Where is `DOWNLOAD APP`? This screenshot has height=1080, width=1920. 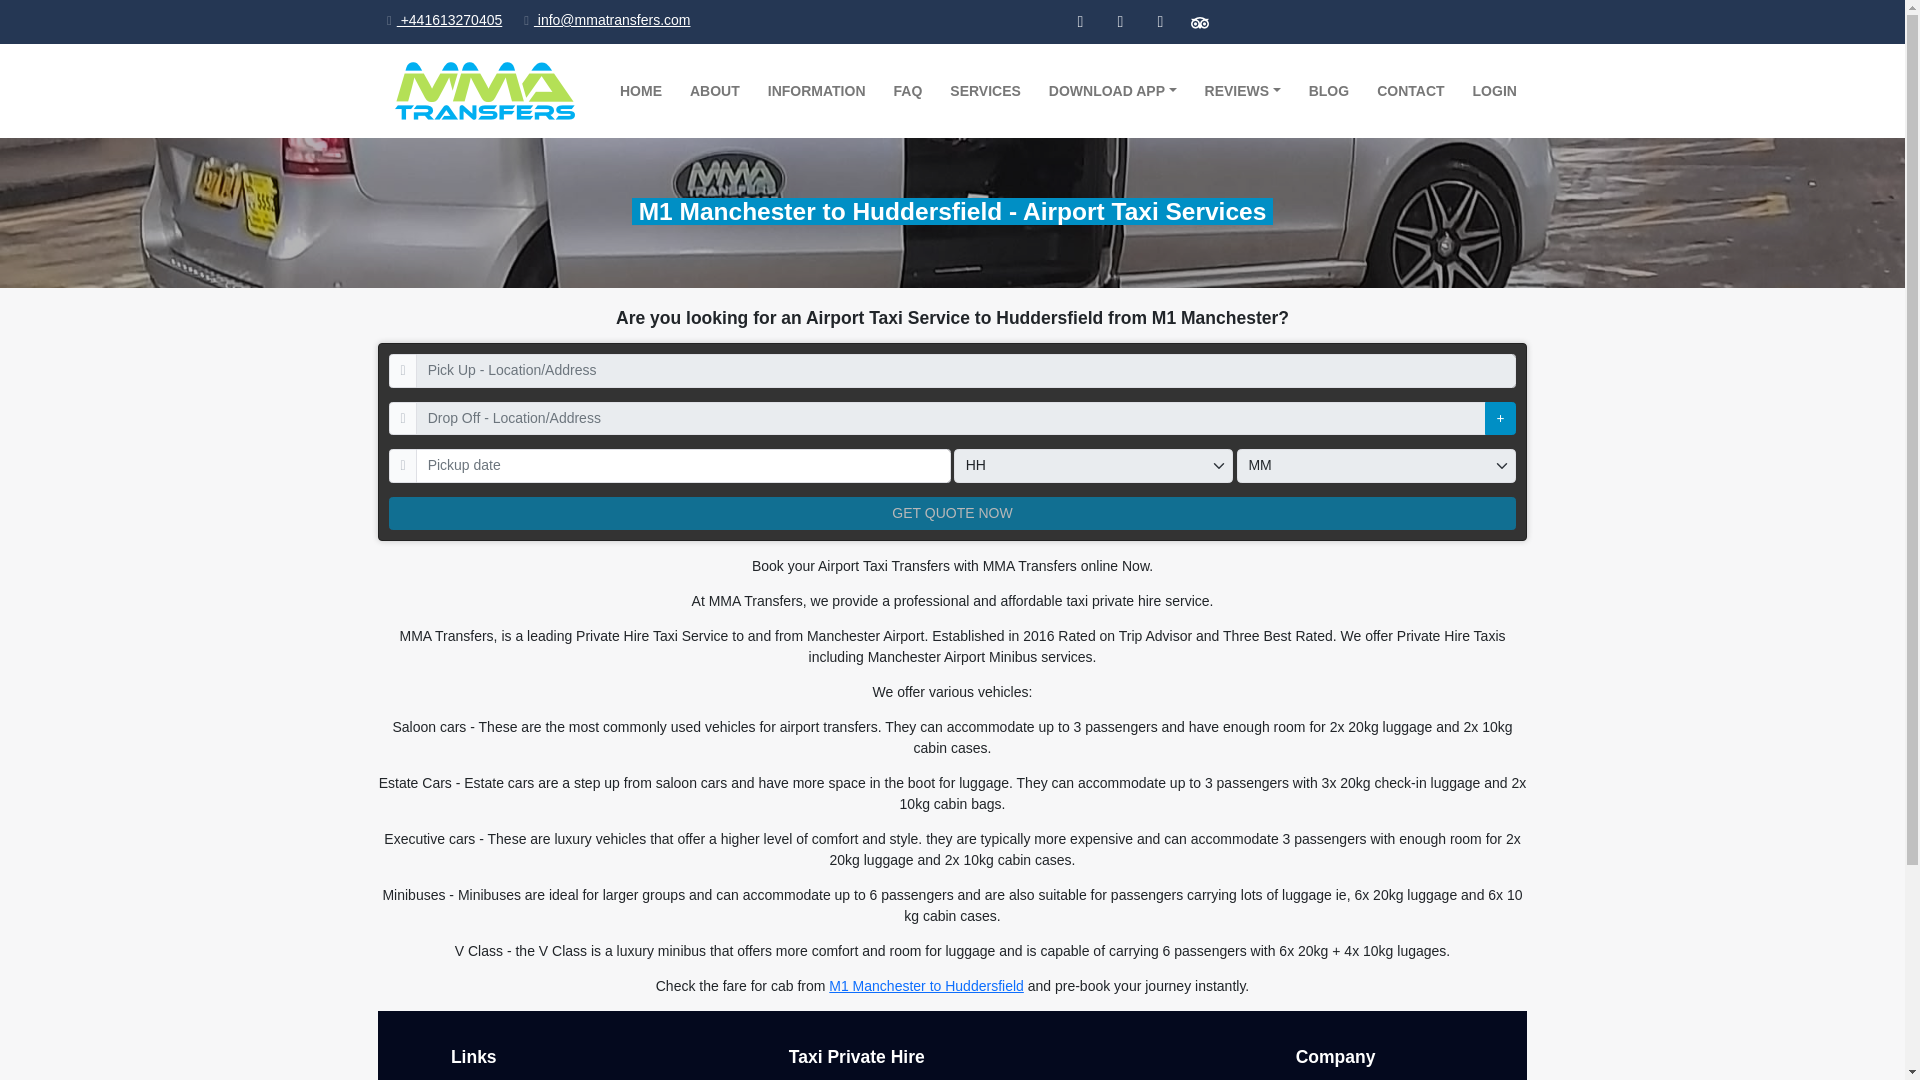 DOWNLOAD APP is located at coordinates (1112, 92).